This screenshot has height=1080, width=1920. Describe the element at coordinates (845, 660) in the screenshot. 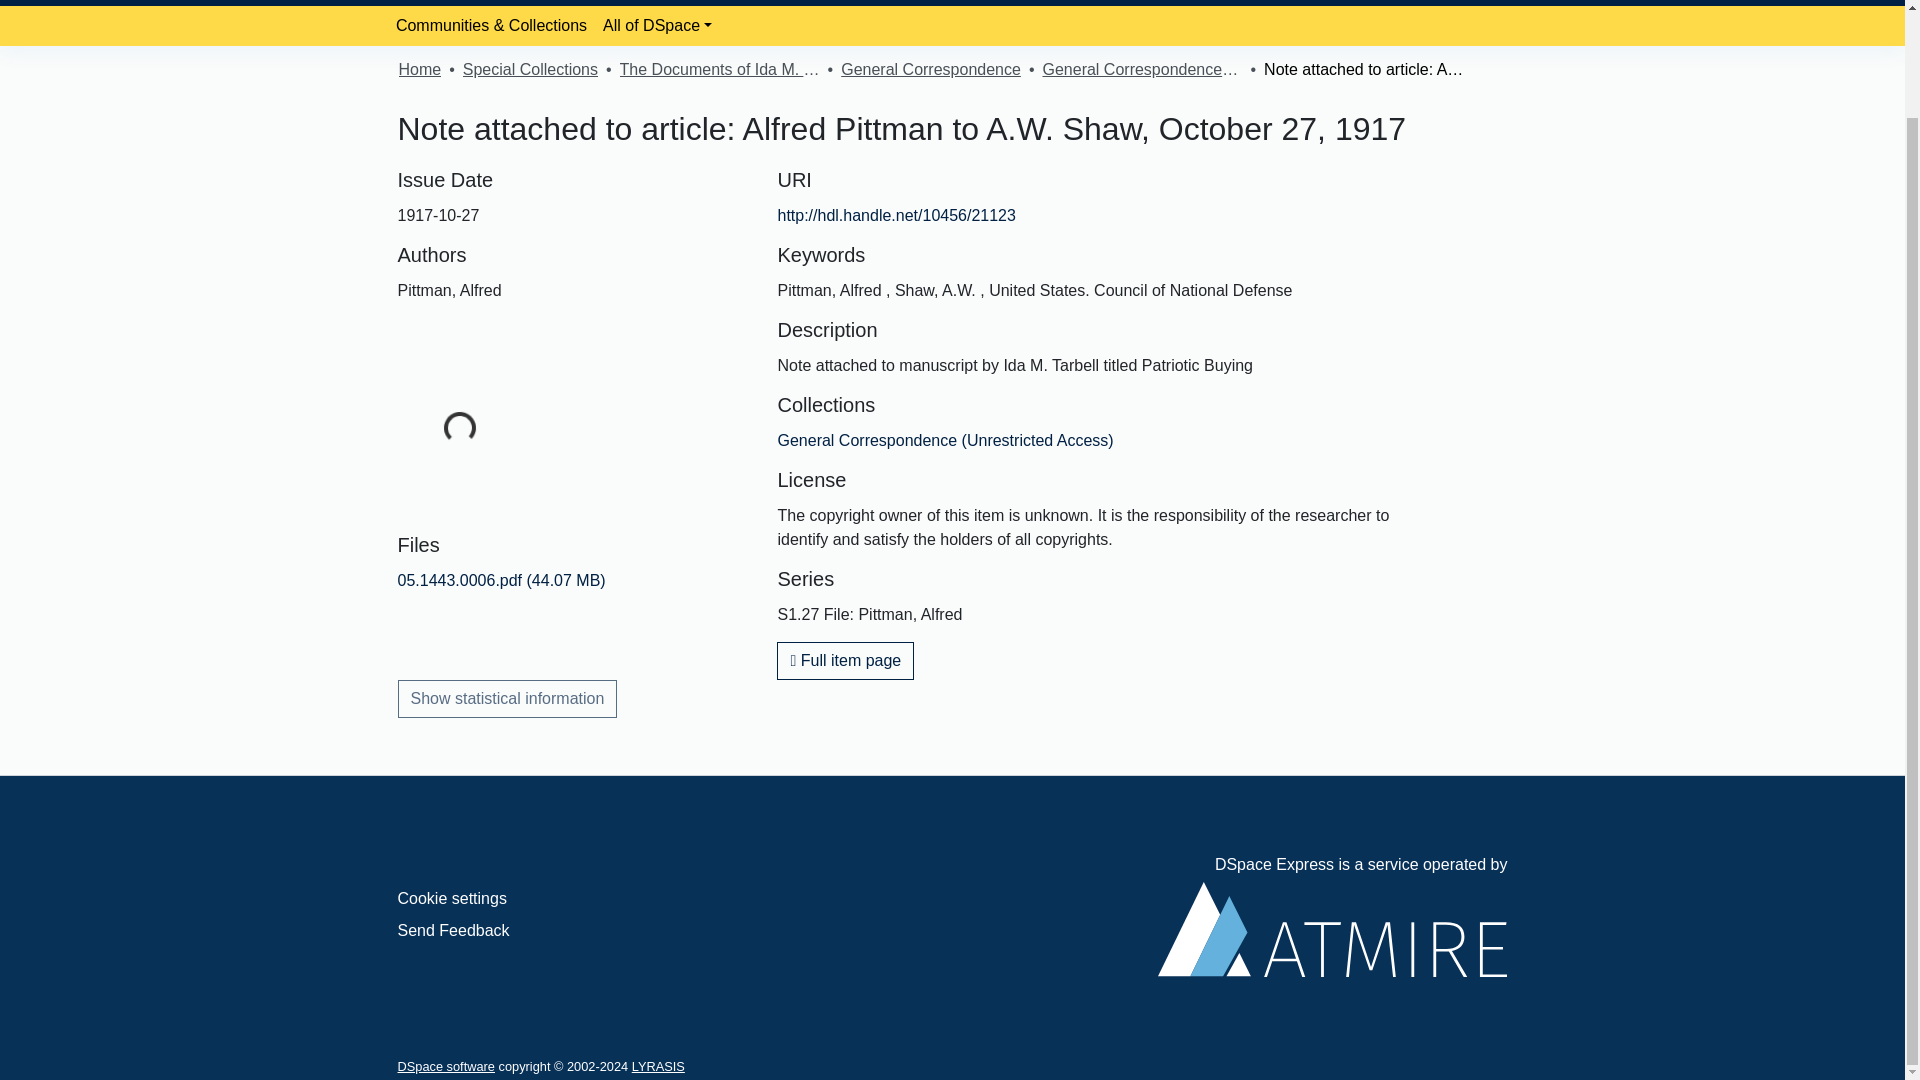

I see `Full item page` at that location.